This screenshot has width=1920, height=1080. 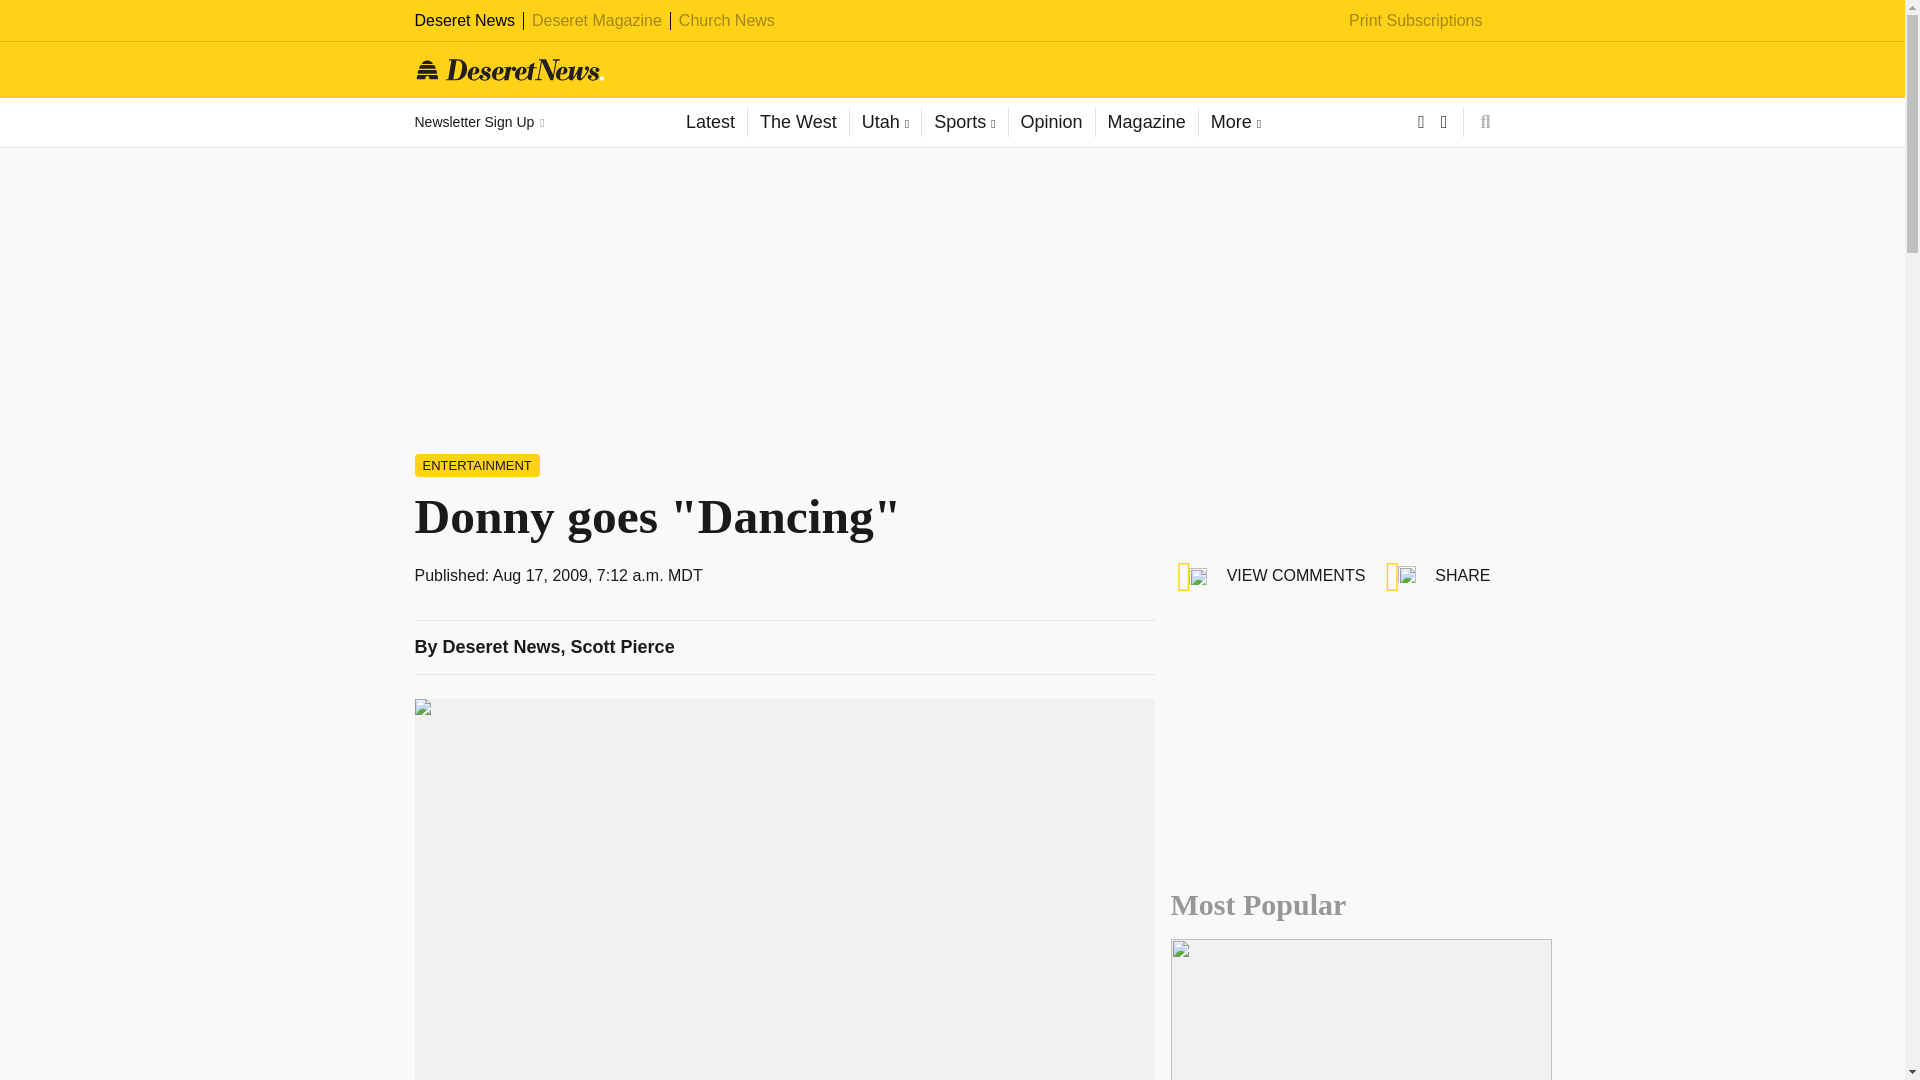 I want to click on Church News, so click(x=727, y=20).